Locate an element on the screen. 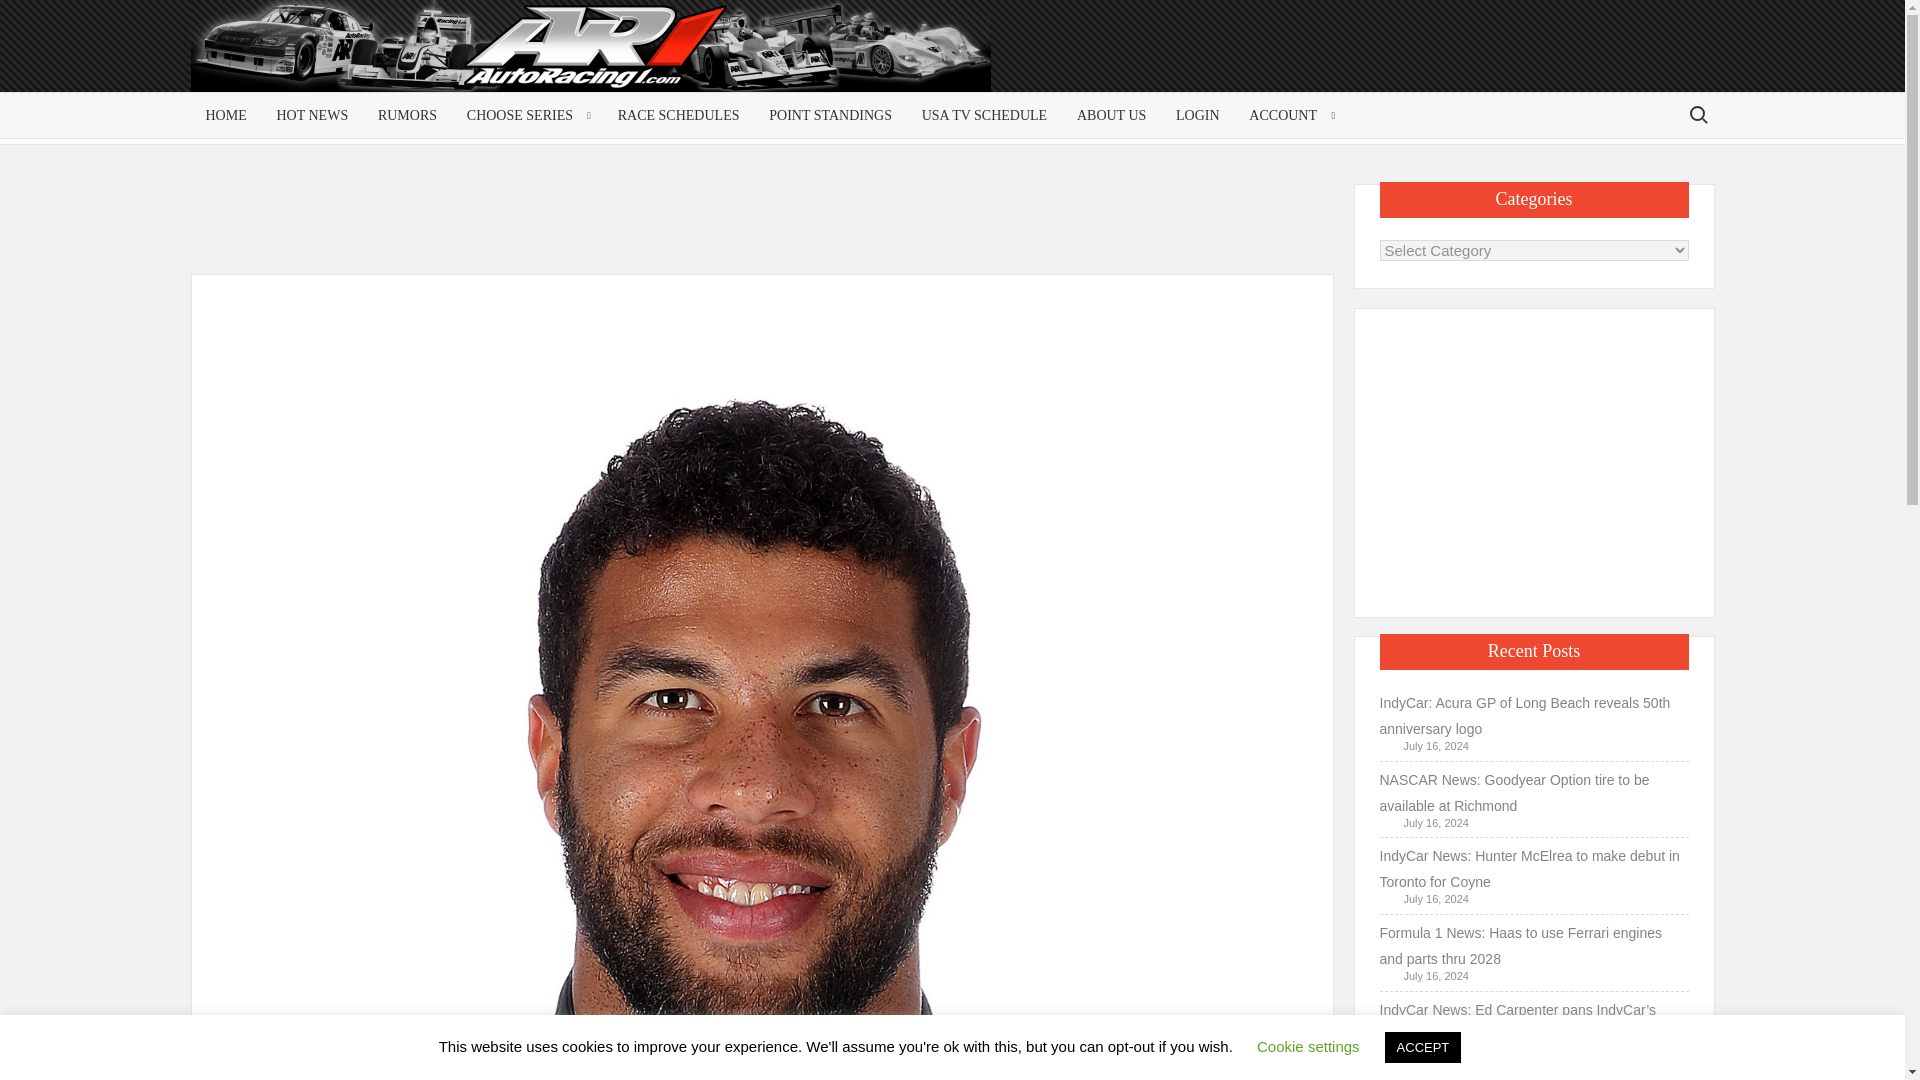 Image resolution: width=1920 pixels, height=1080 pixels. AUTORACING1.COM is located at coordinates (382, 54).